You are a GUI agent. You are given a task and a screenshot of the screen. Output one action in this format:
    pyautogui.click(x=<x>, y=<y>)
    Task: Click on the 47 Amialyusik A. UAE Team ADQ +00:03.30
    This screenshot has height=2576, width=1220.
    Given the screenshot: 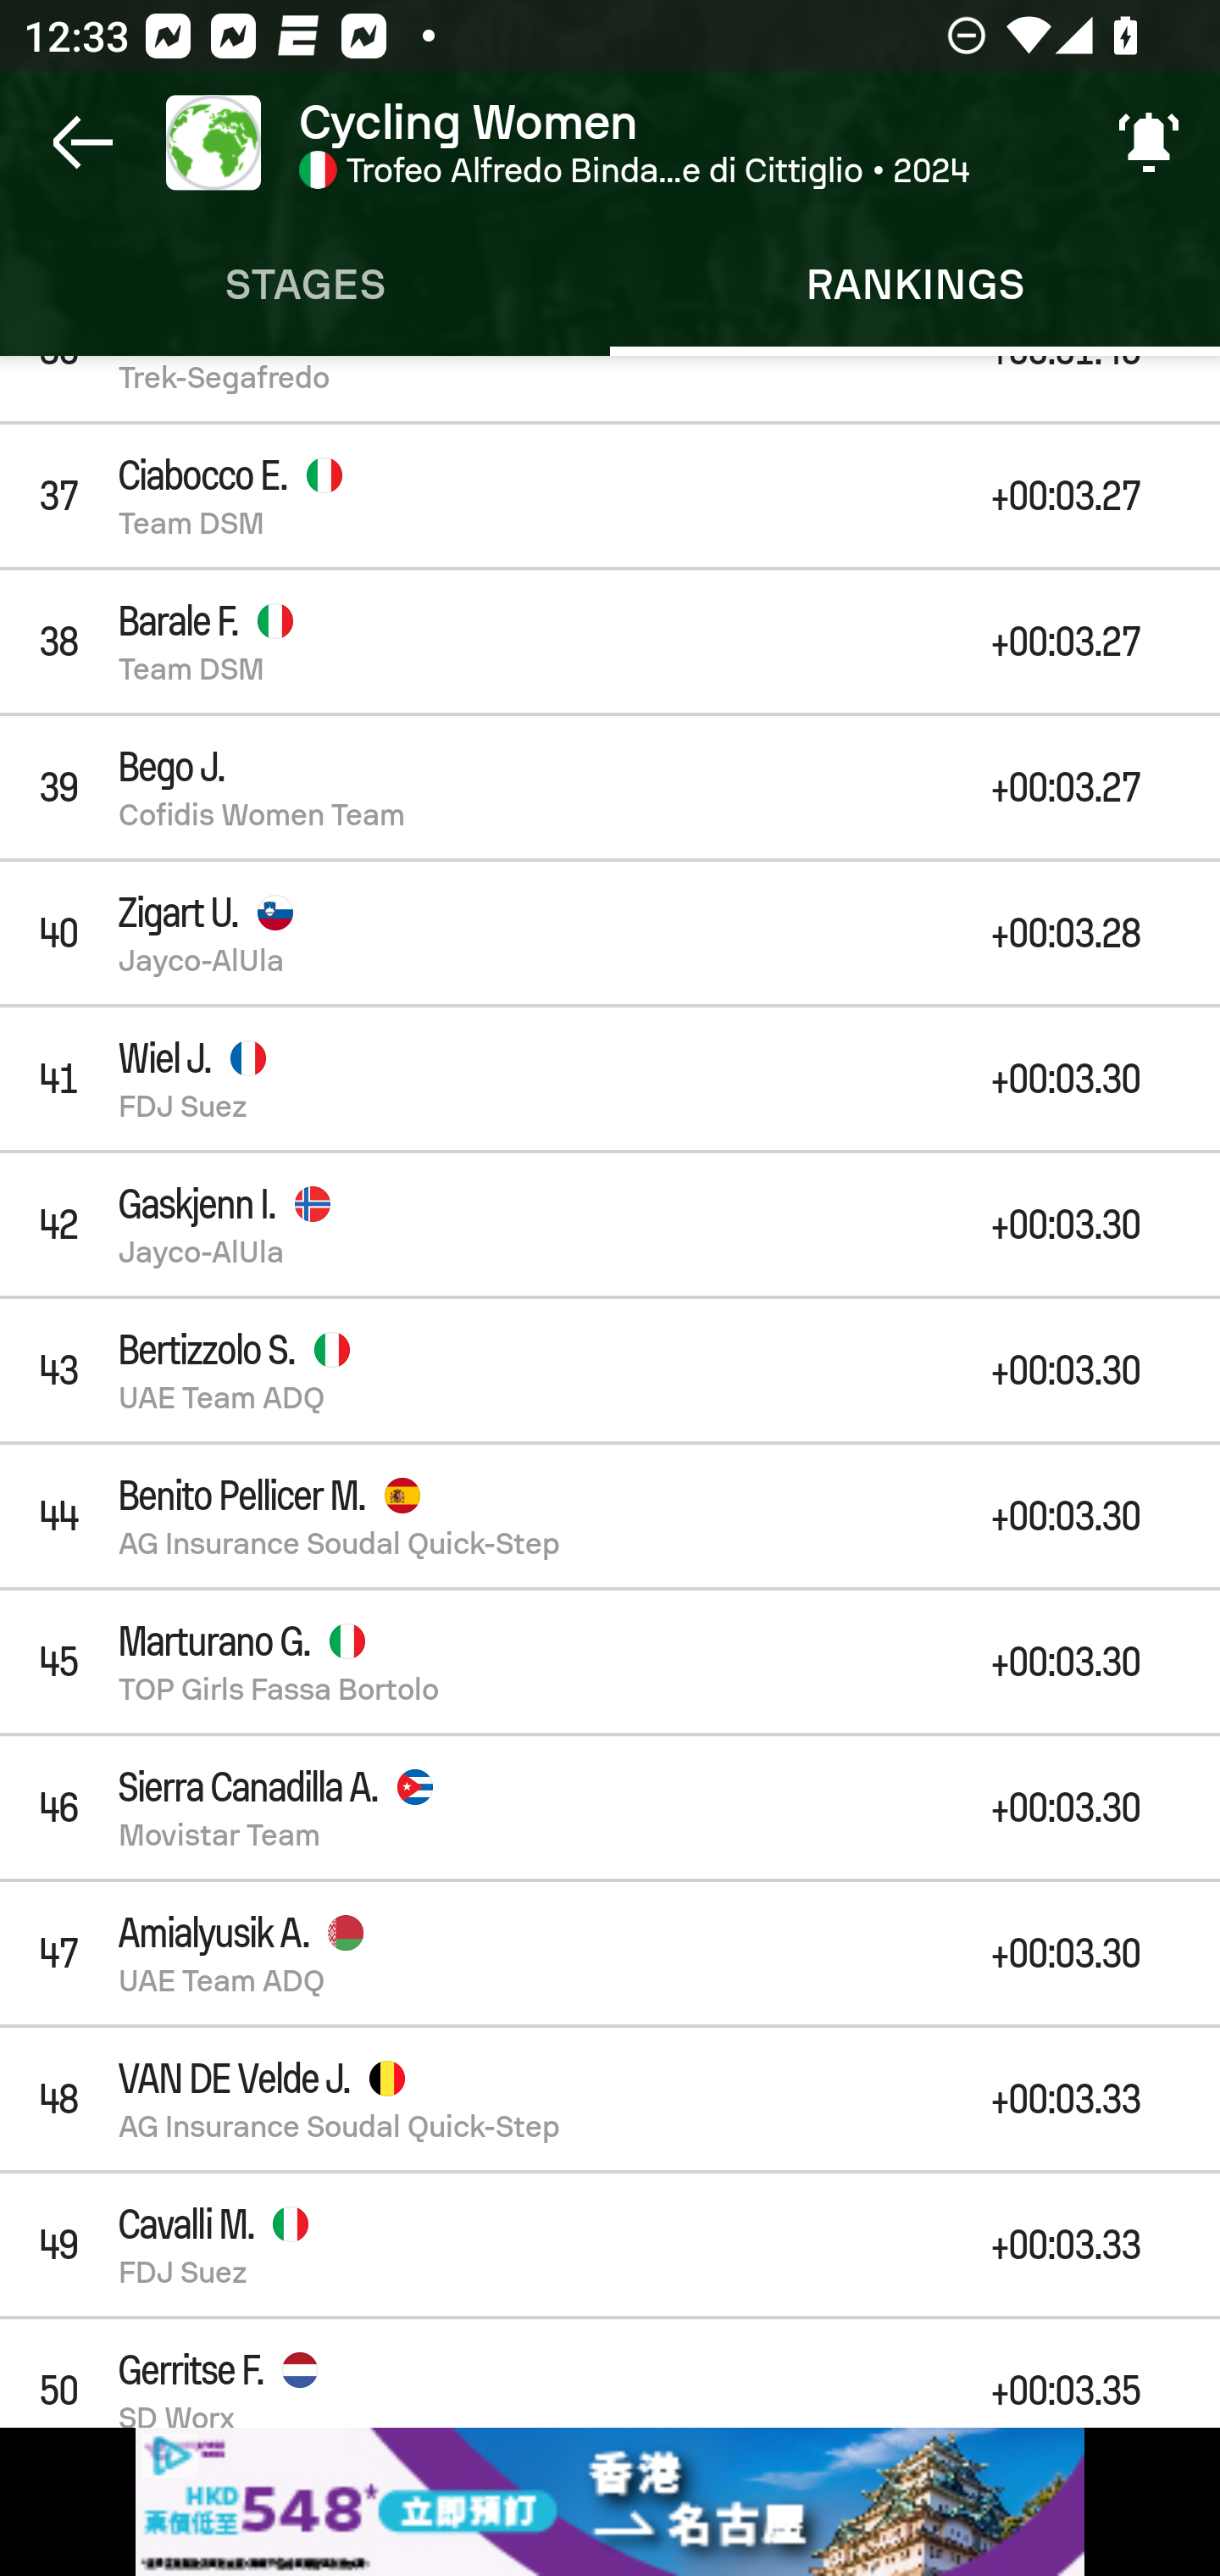 What is the action you would take?
    pyautogui.click(x=610, y=1954)
    